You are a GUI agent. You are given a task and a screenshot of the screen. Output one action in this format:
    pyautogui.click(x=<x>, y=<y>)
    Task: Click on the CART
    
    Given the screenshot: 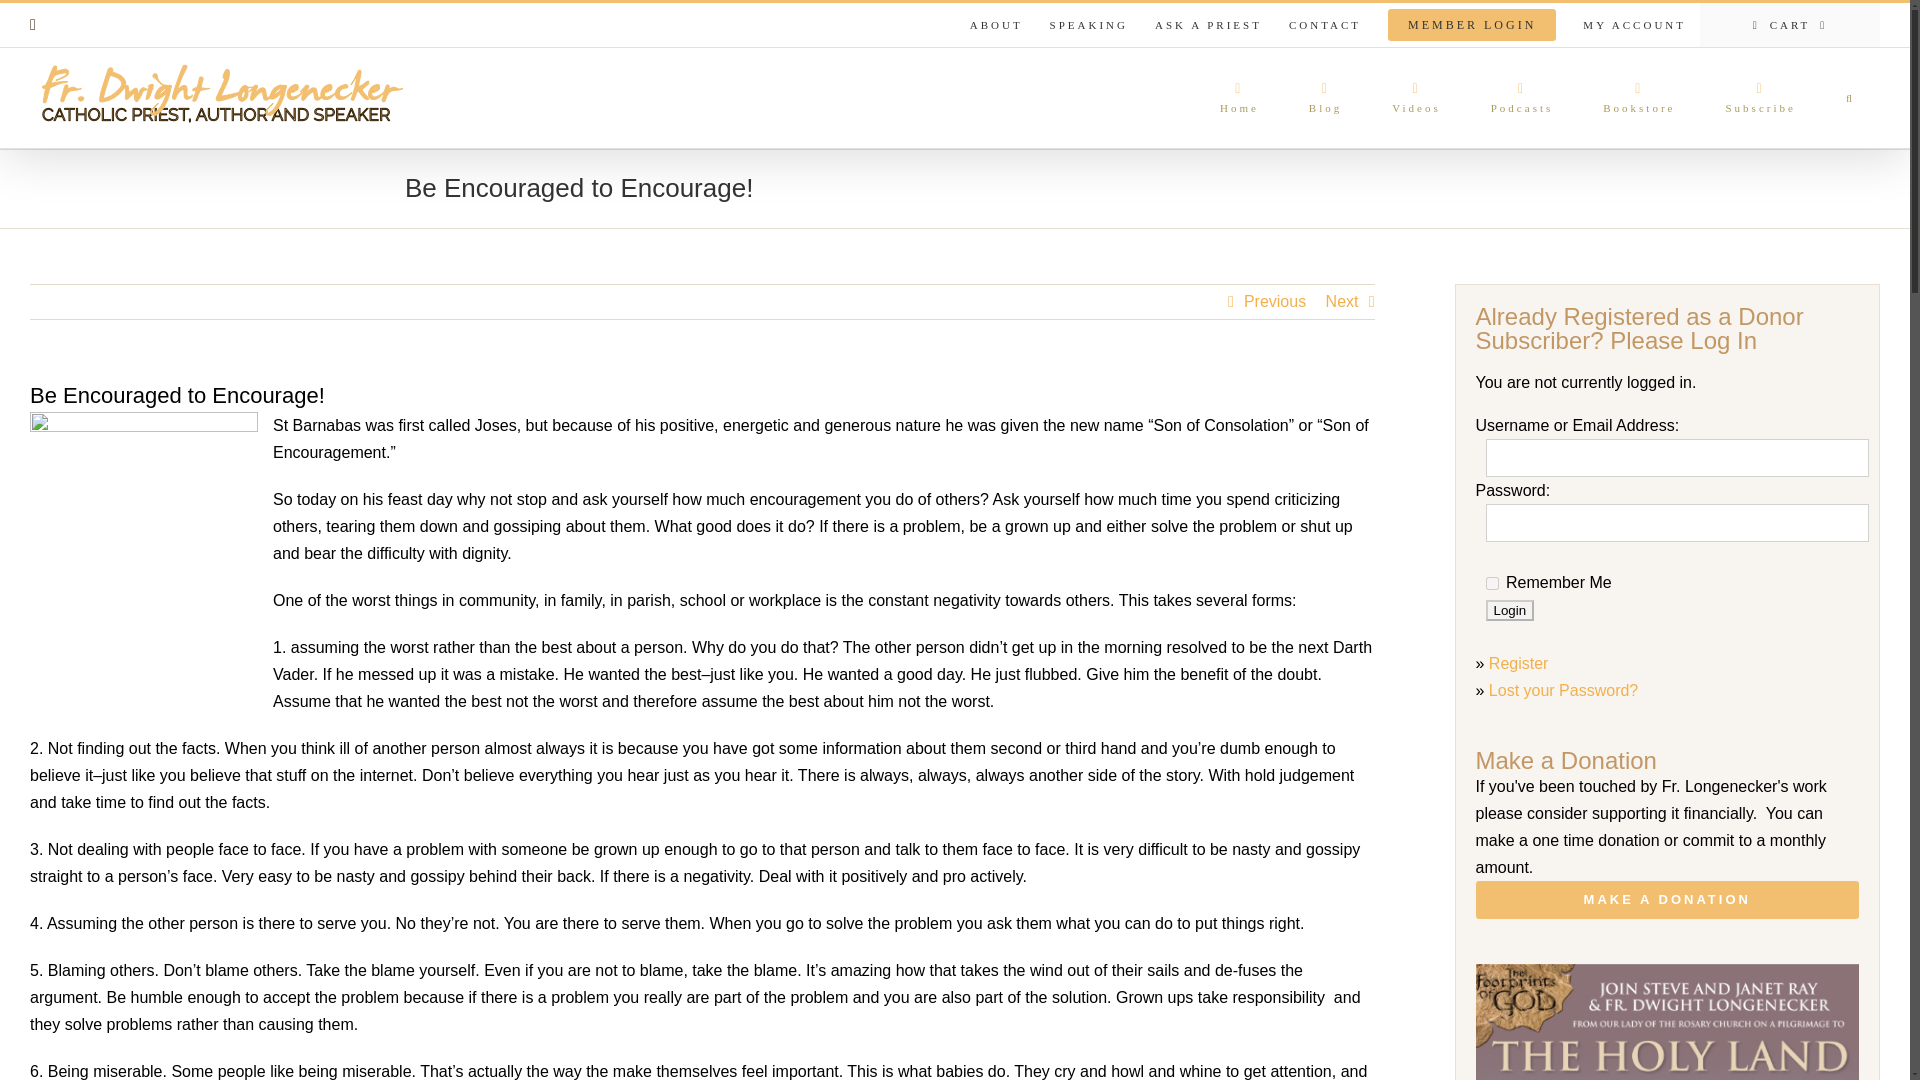 What is the action you would take?
    pyautogui.click(x=1789, y=25)
    